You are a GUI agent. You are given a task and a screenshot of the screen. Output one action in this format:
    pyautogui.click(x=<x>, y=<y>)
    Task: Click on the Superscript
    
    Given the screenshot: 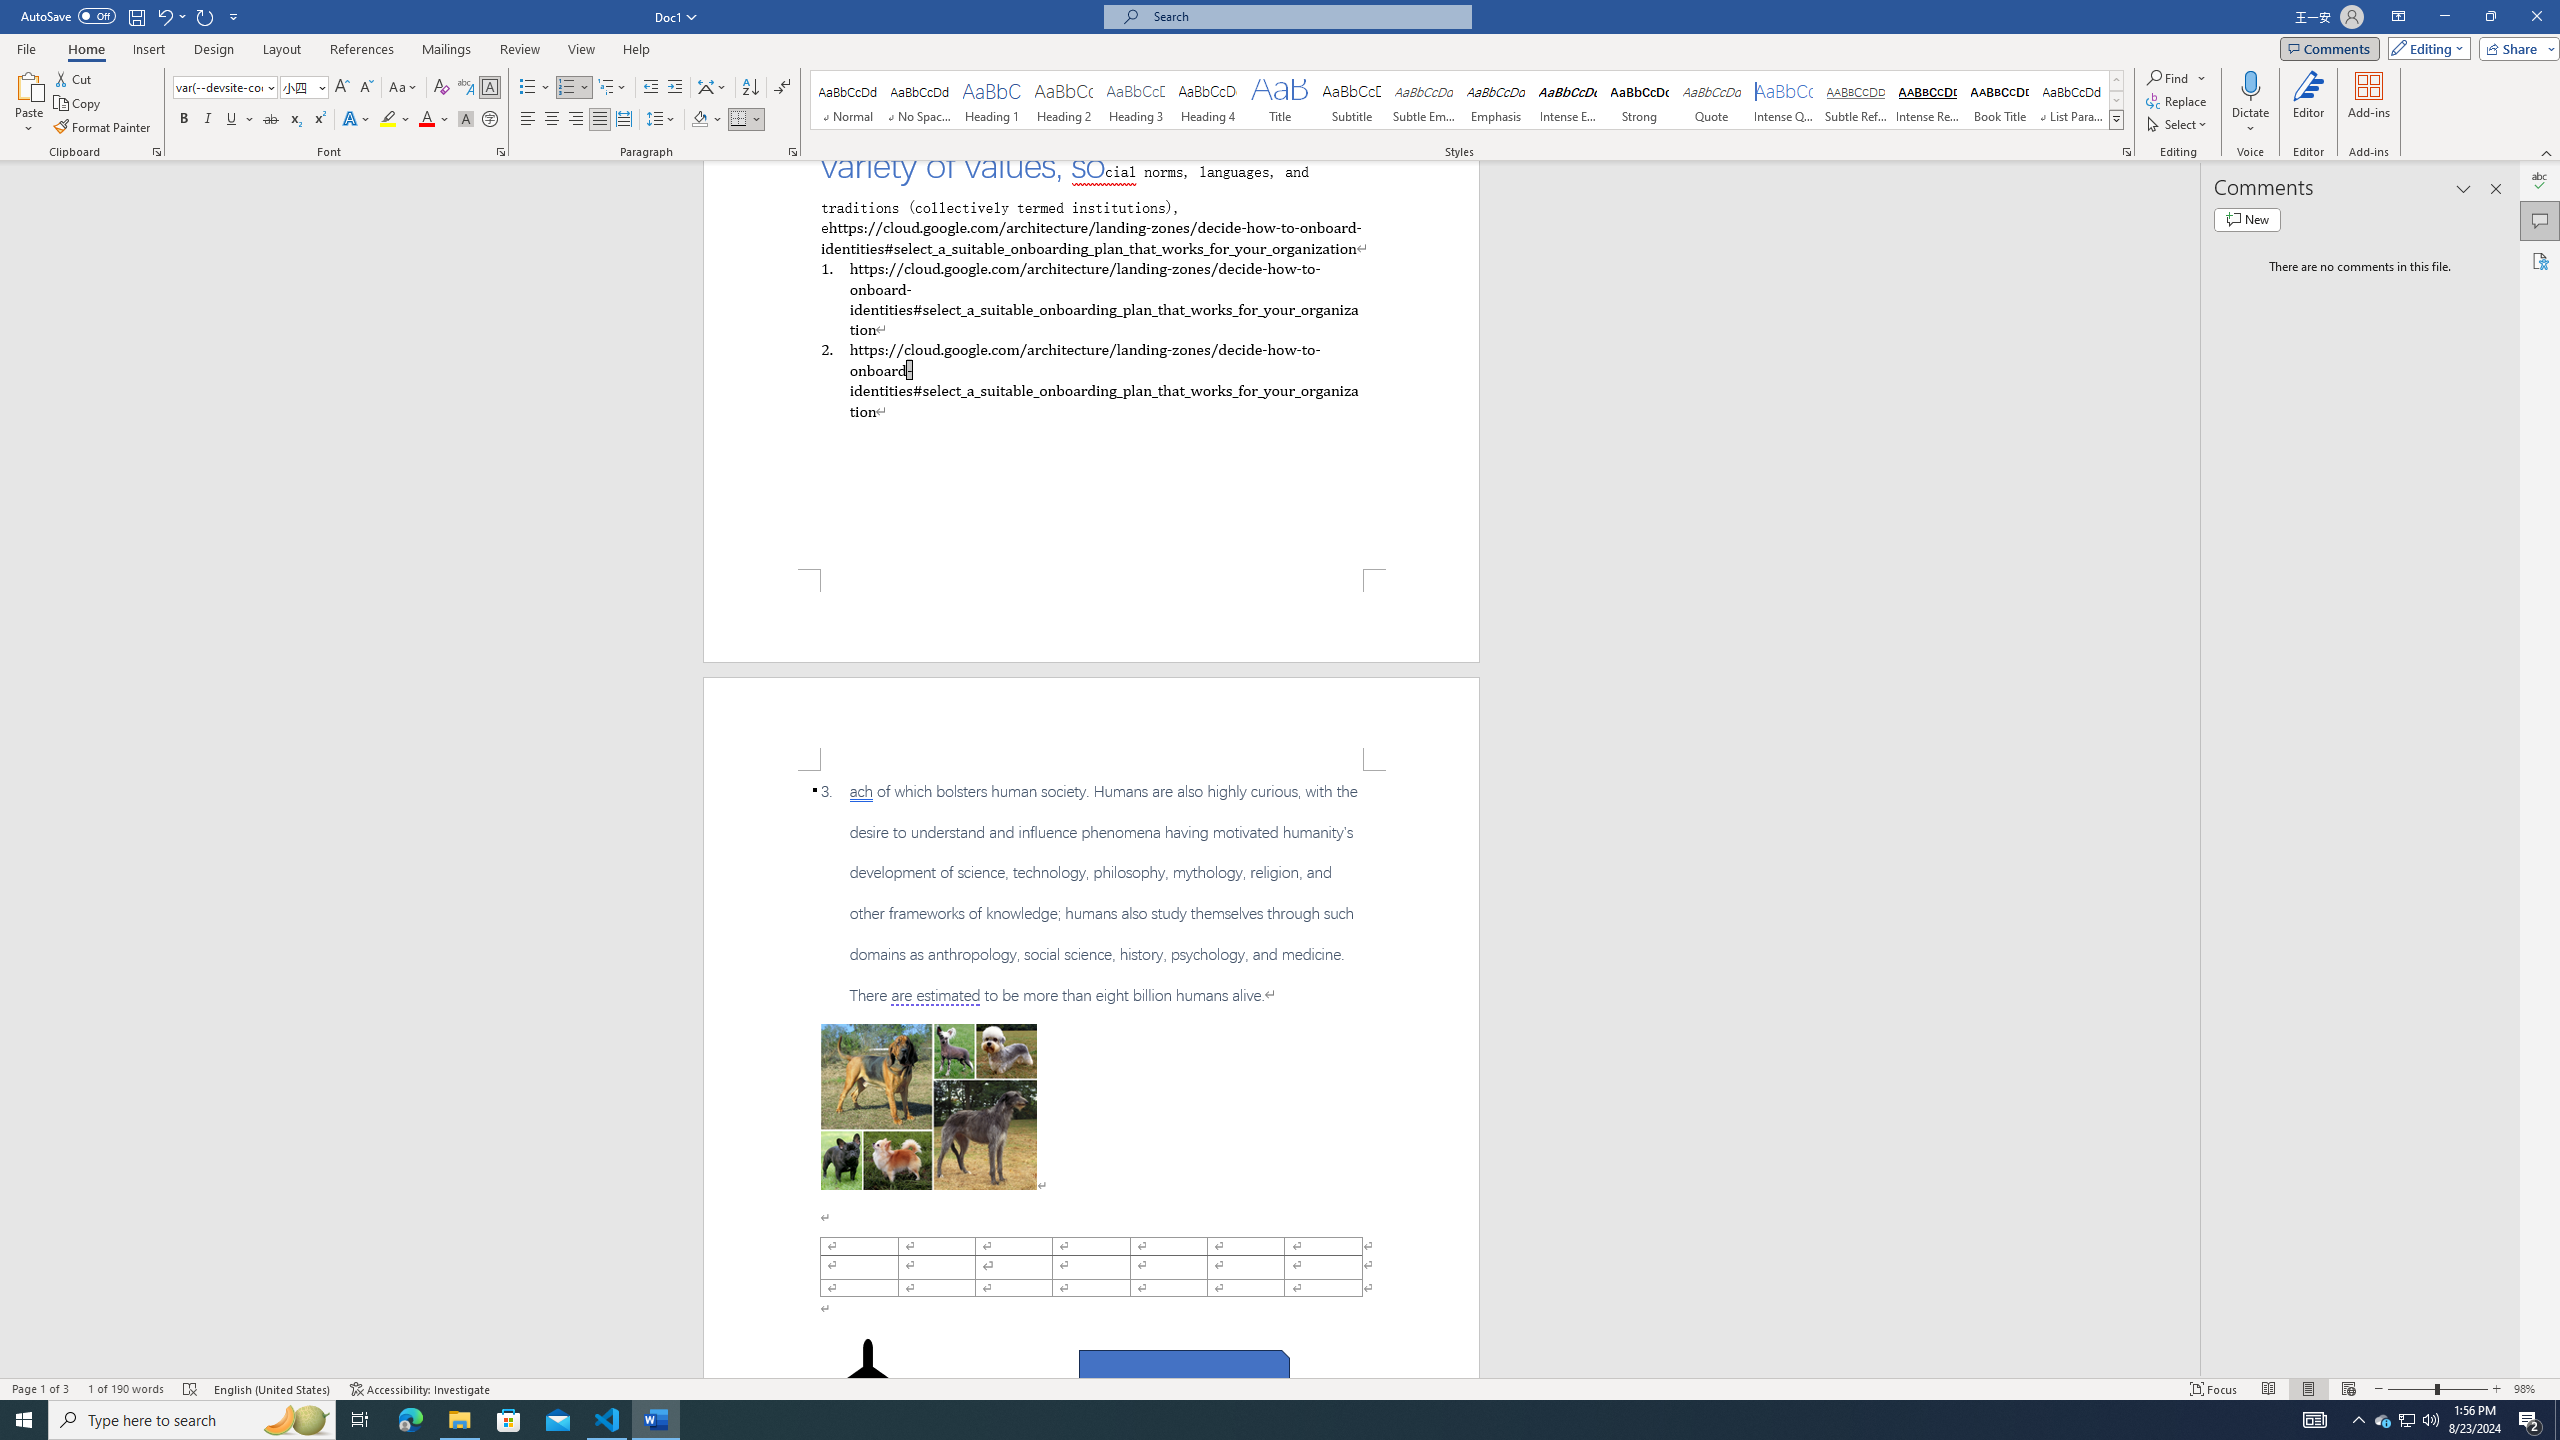 What is the action you would take?
    pyautogui.click(x=318, y=120)
    